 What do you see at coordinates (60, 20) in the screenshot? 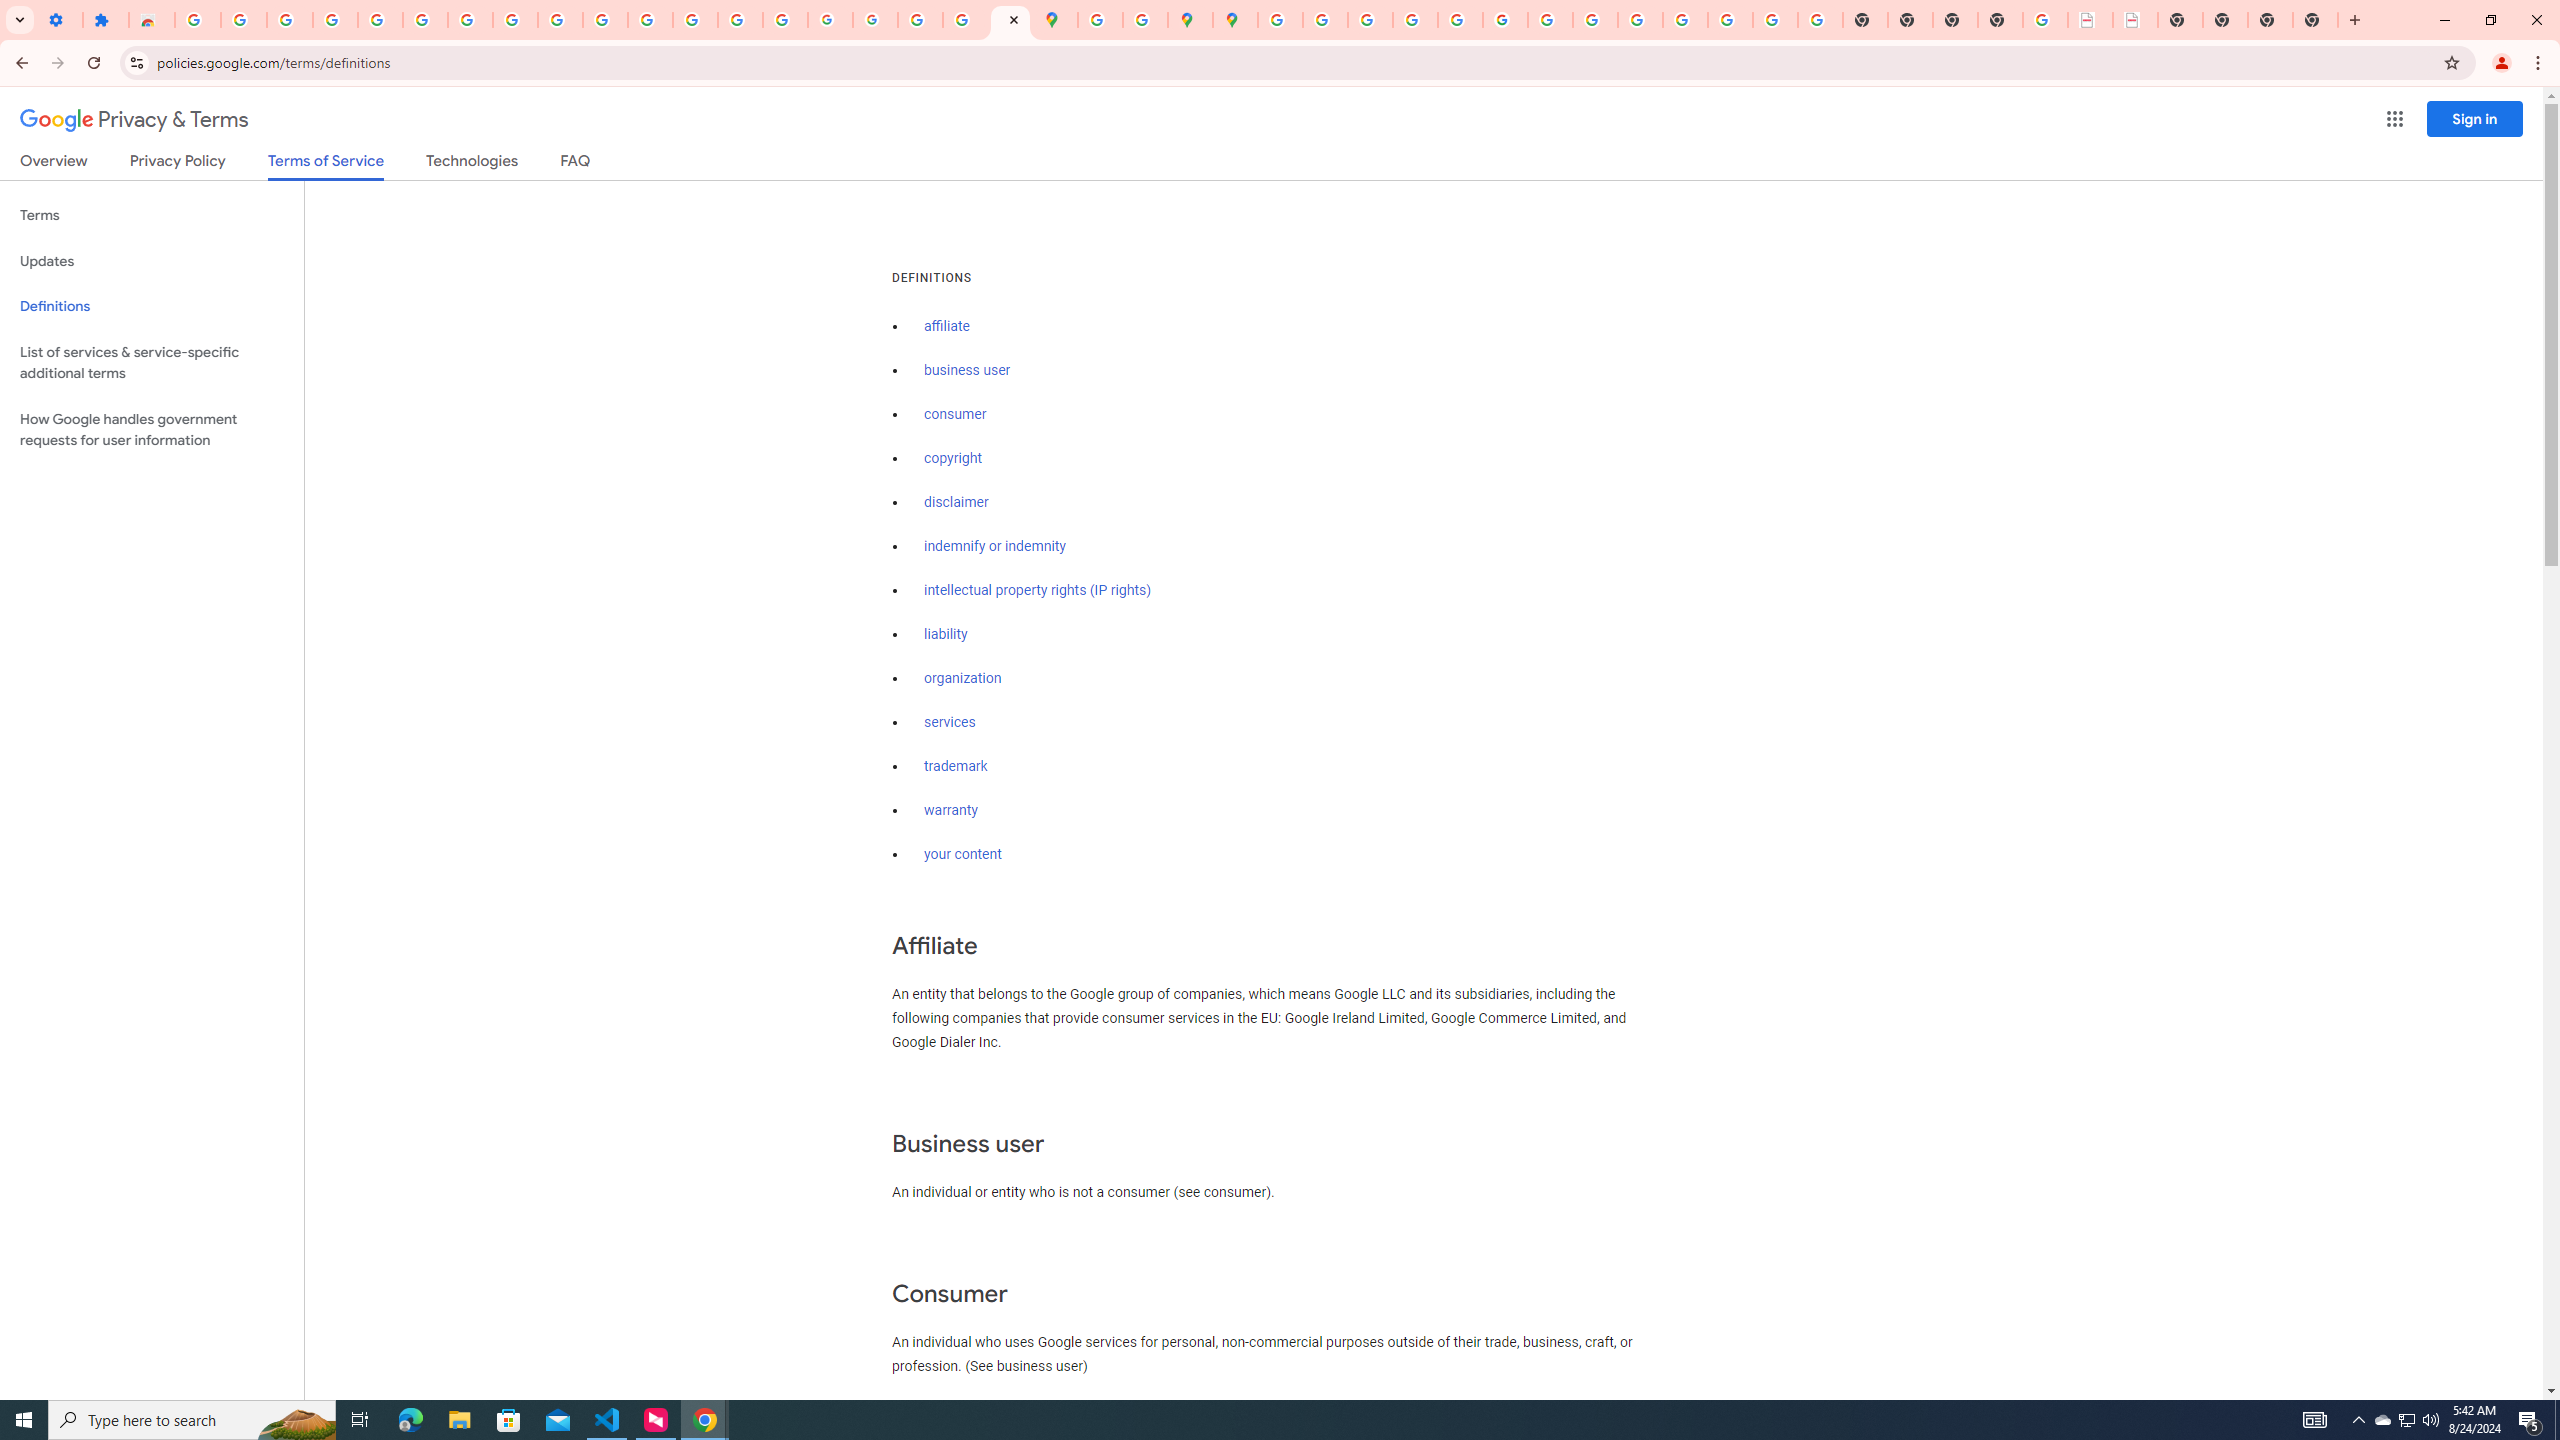
I see `Settings - On startup` at bounding box center [60, 20].